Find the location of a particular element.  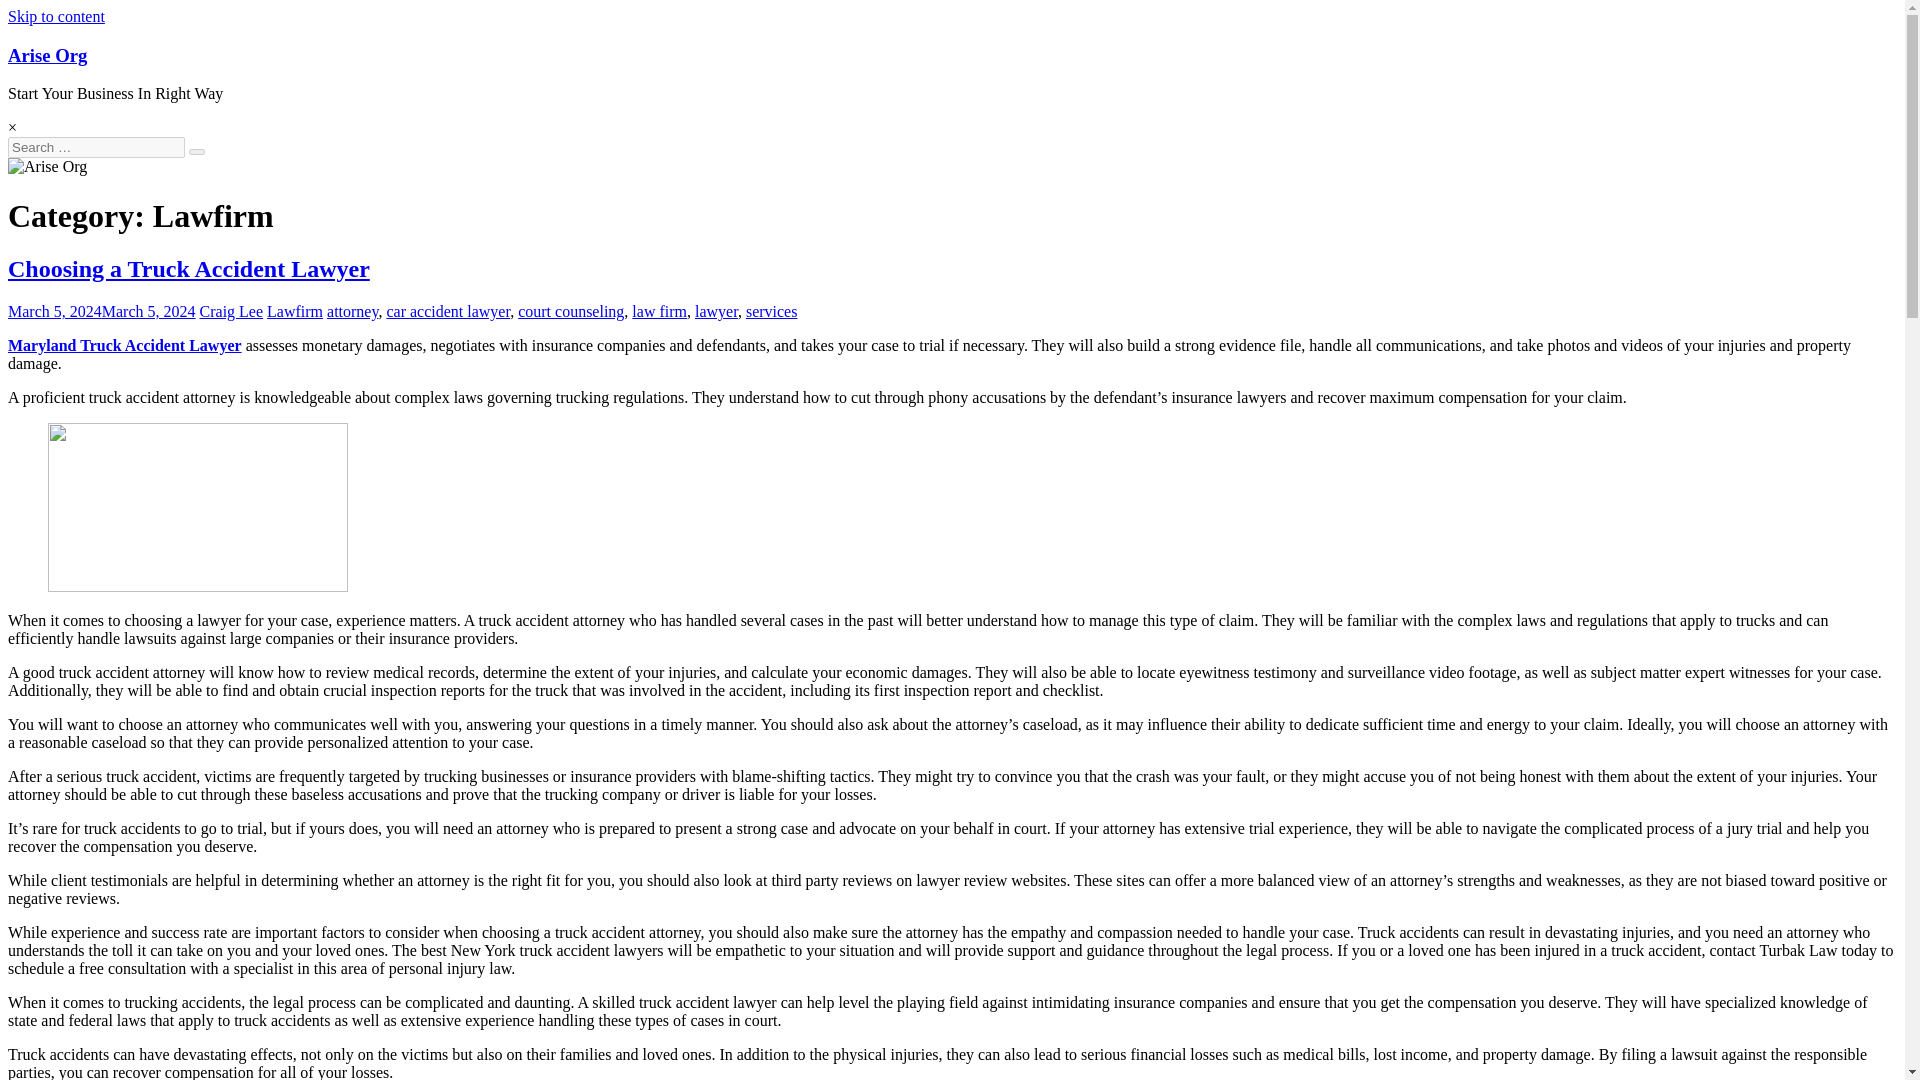

services is located at coordinates (772, 311).